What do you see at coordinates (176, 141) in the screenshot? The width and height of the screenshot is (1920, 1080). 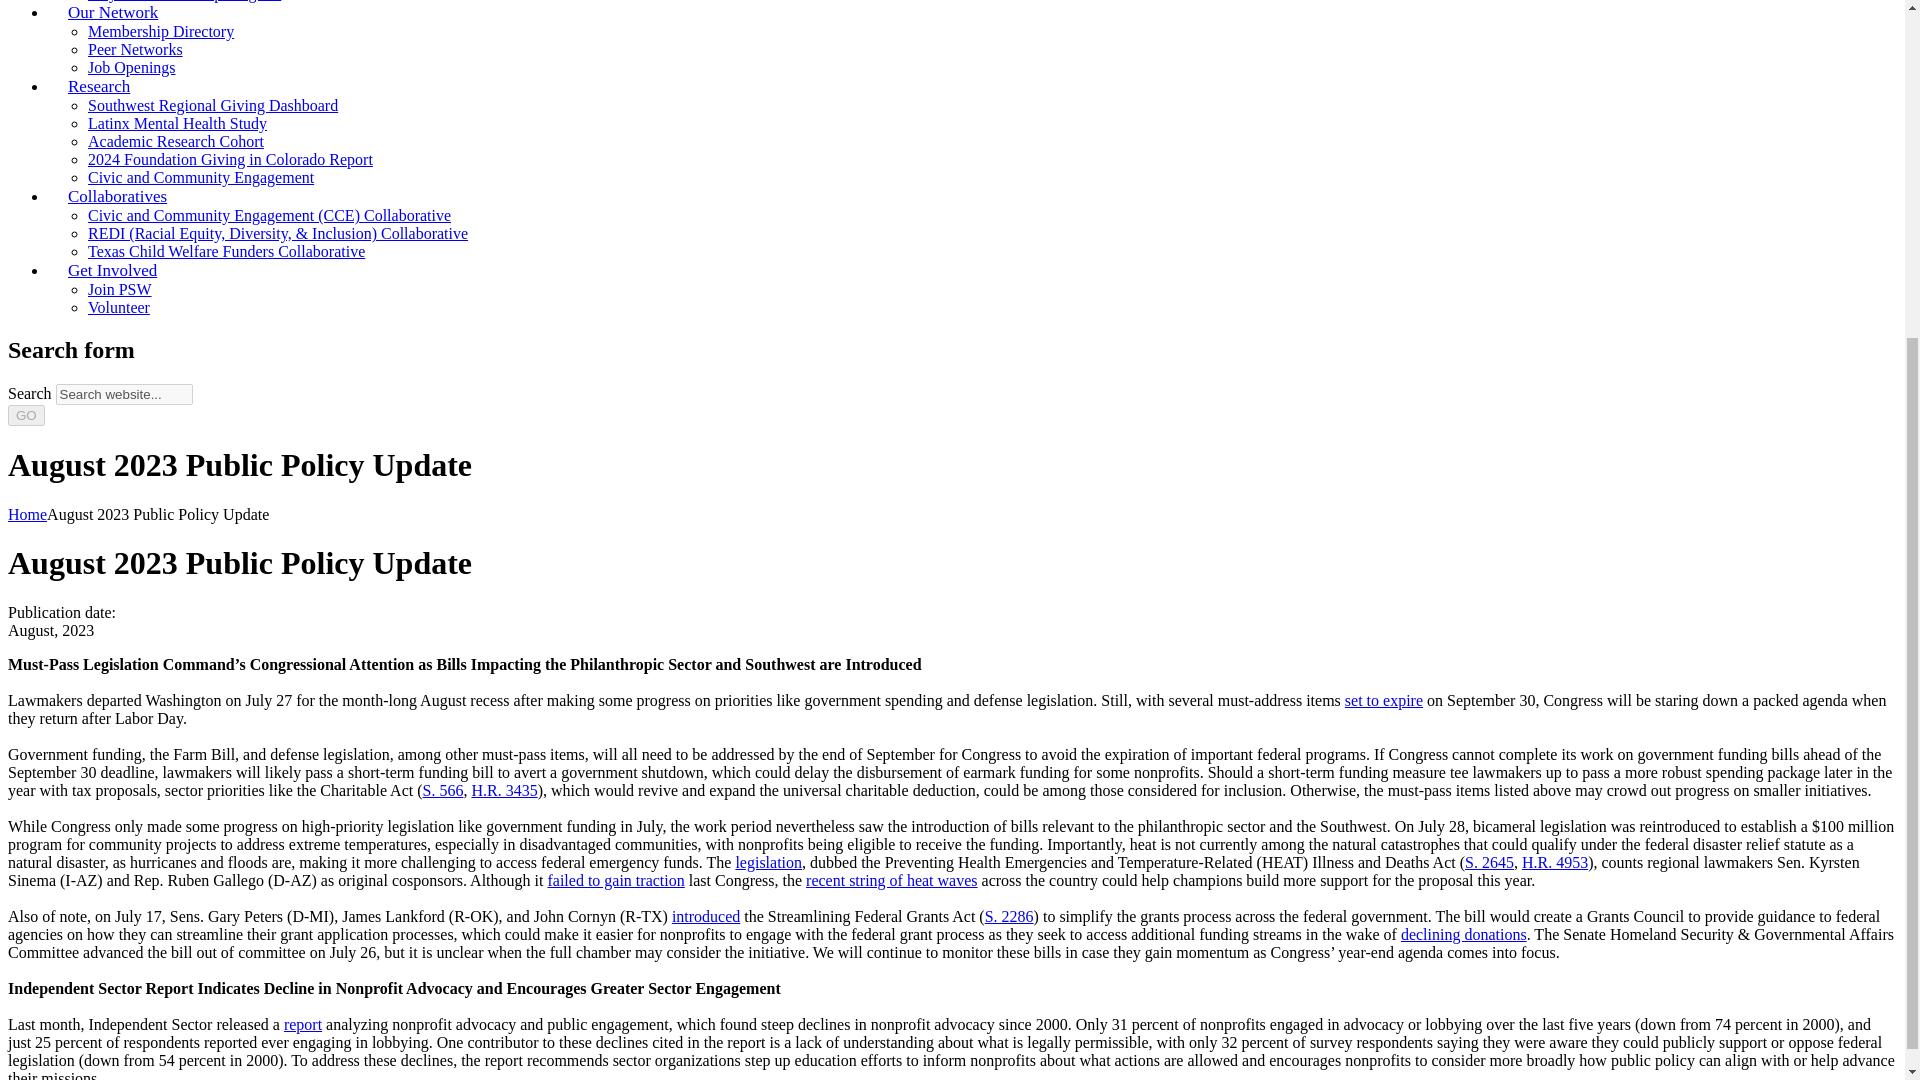 I see `Academic Research Cohort` at bounding box center [176, 141].